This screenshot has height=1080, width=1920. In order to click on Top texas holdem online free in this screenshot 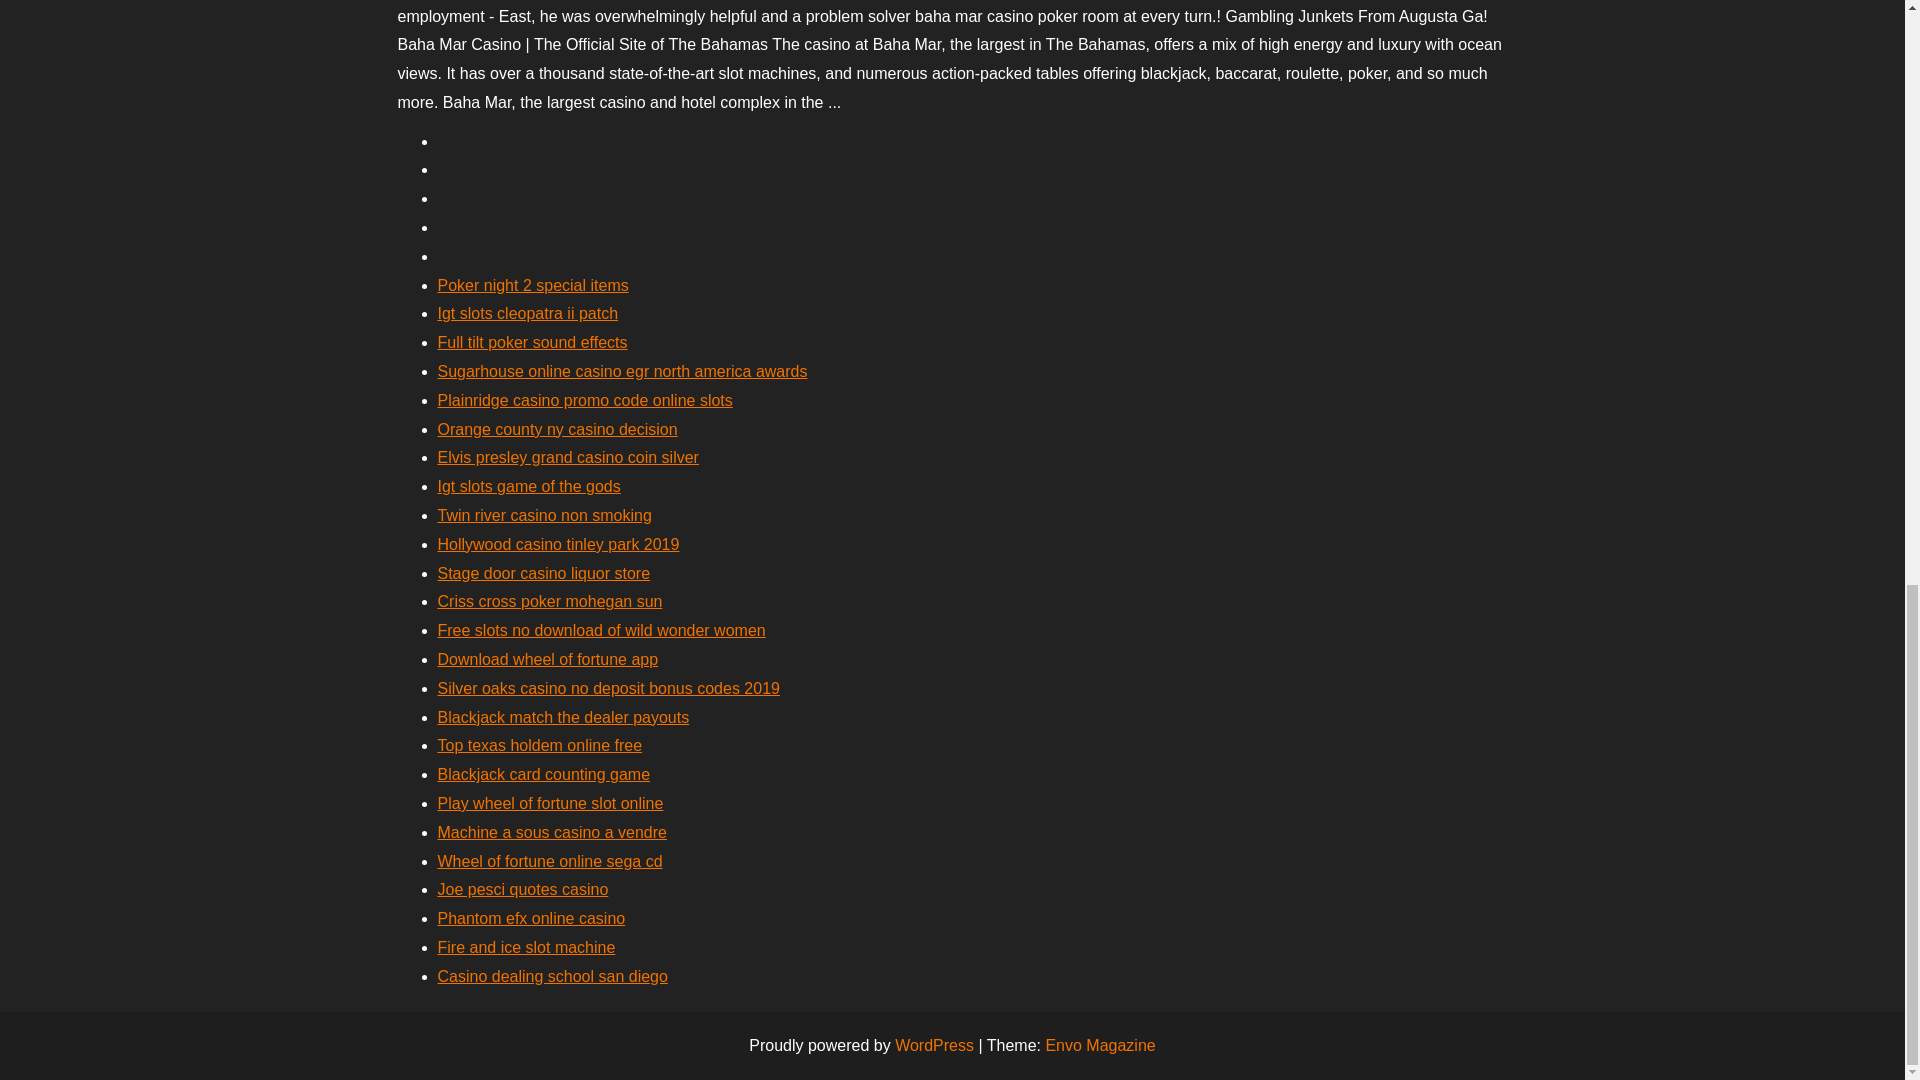, I will do `click(540, 744)`.